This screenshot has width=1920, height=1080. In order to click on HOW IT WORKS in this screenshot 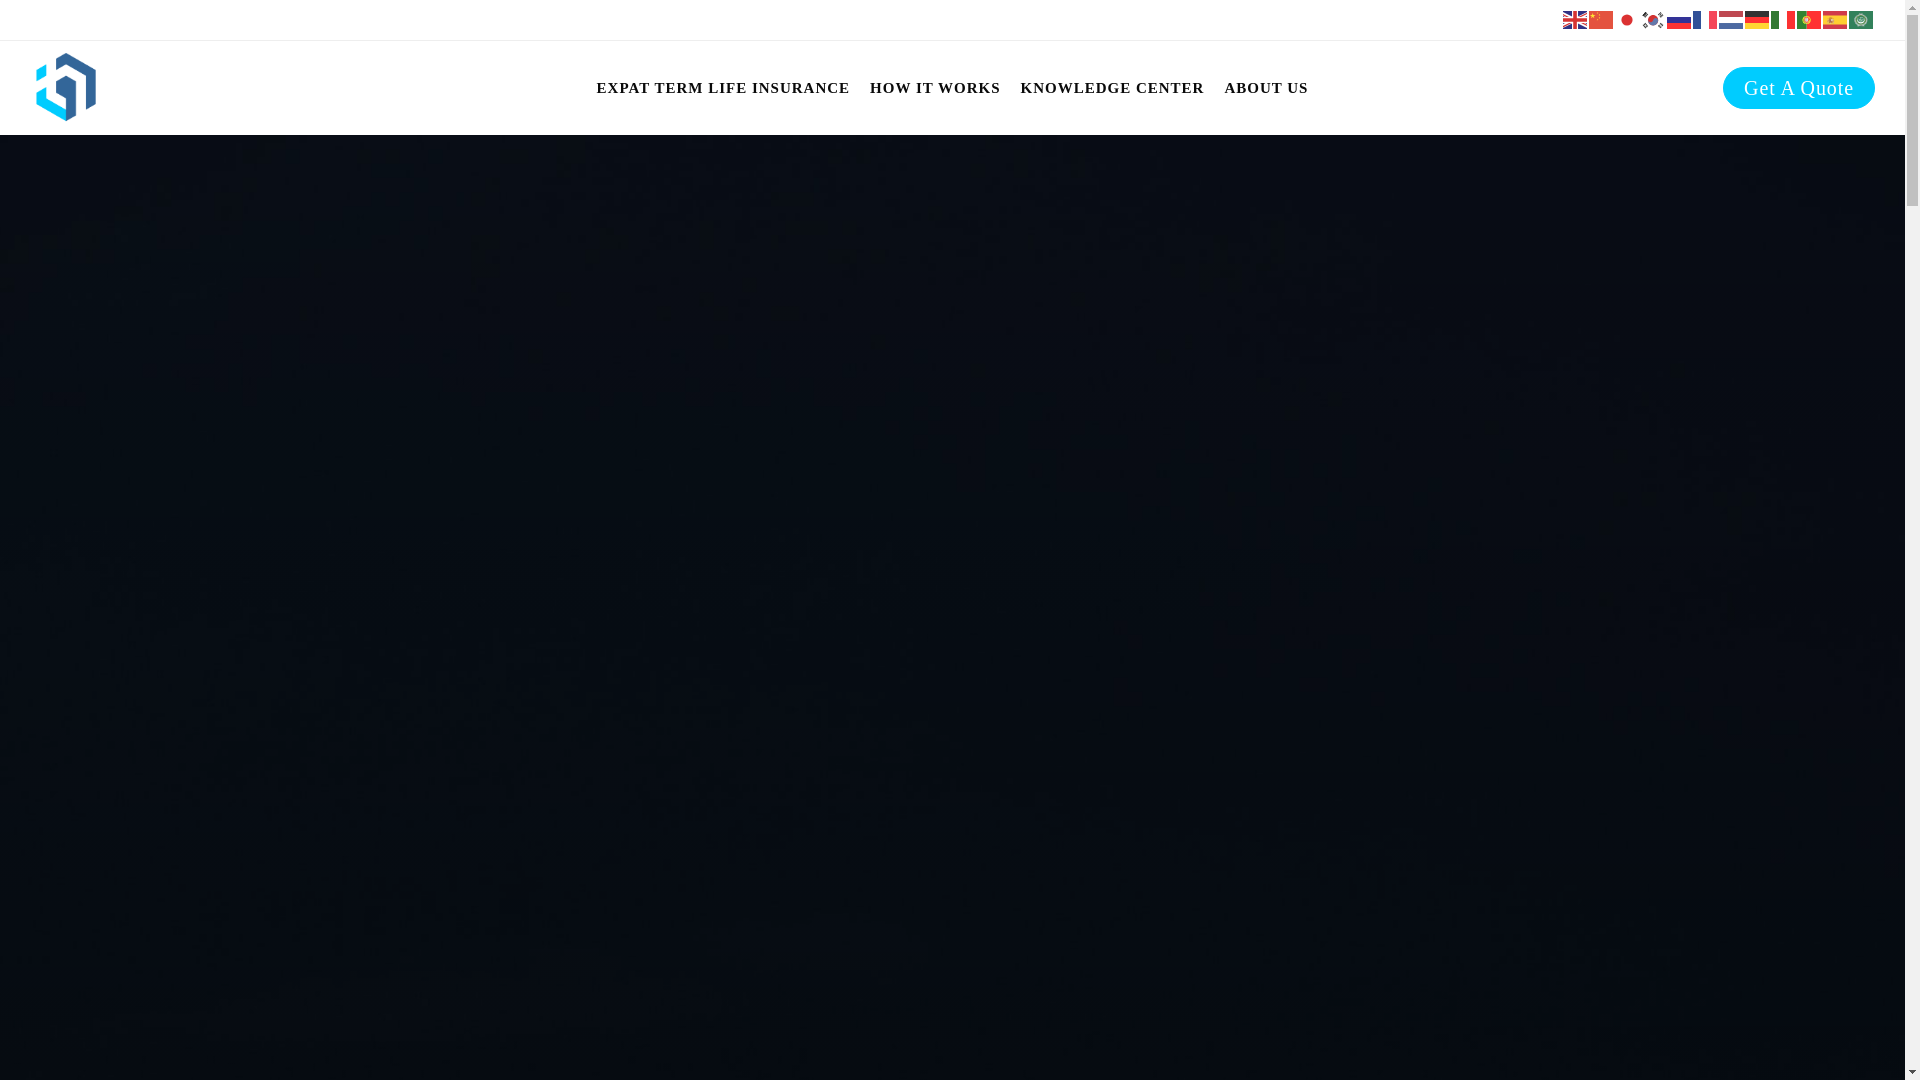, I will do `click(934, 88)`.